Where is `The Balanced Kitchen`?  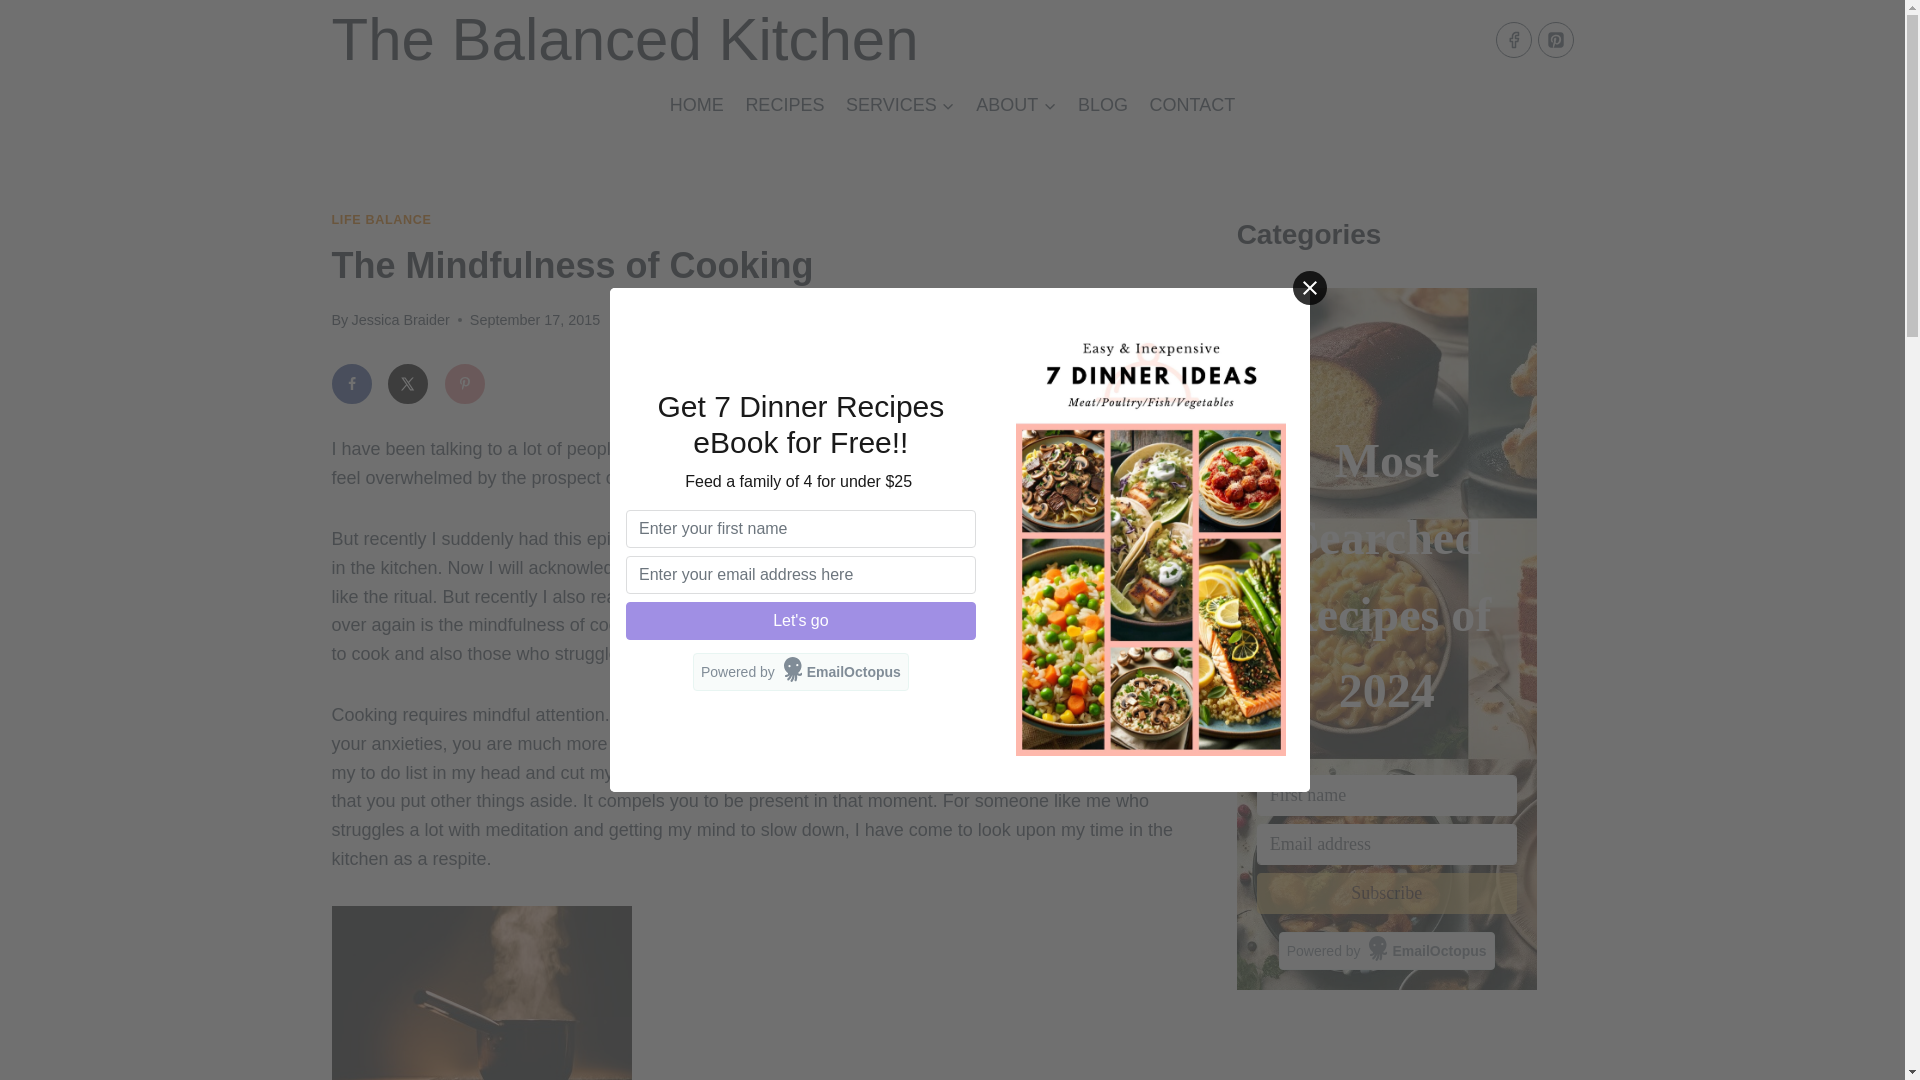
The Balanced Kitchen is located at coordinates (626, 40).